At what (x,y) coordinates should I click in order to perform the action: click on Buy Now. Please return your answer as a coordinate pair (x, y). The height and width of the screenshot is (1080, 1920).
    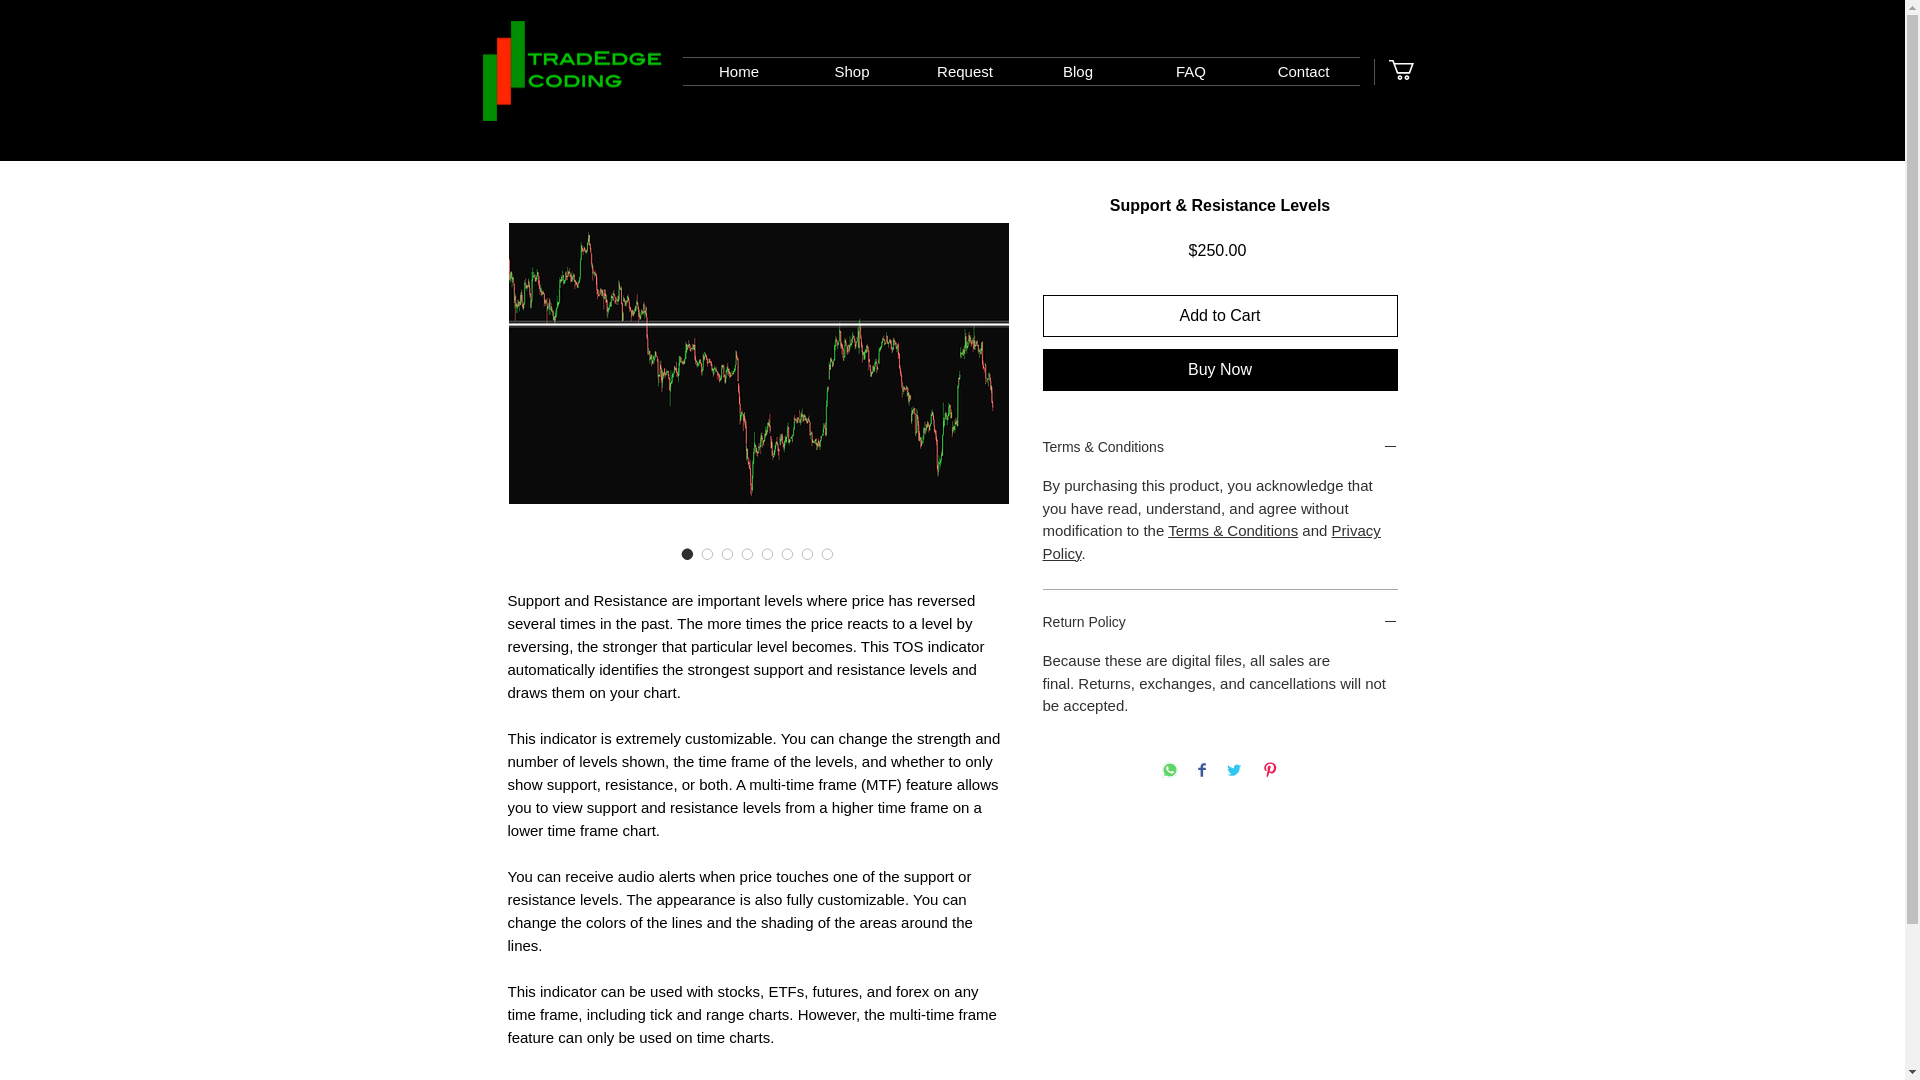
    Looking at the image, I should click on (1220, 369).